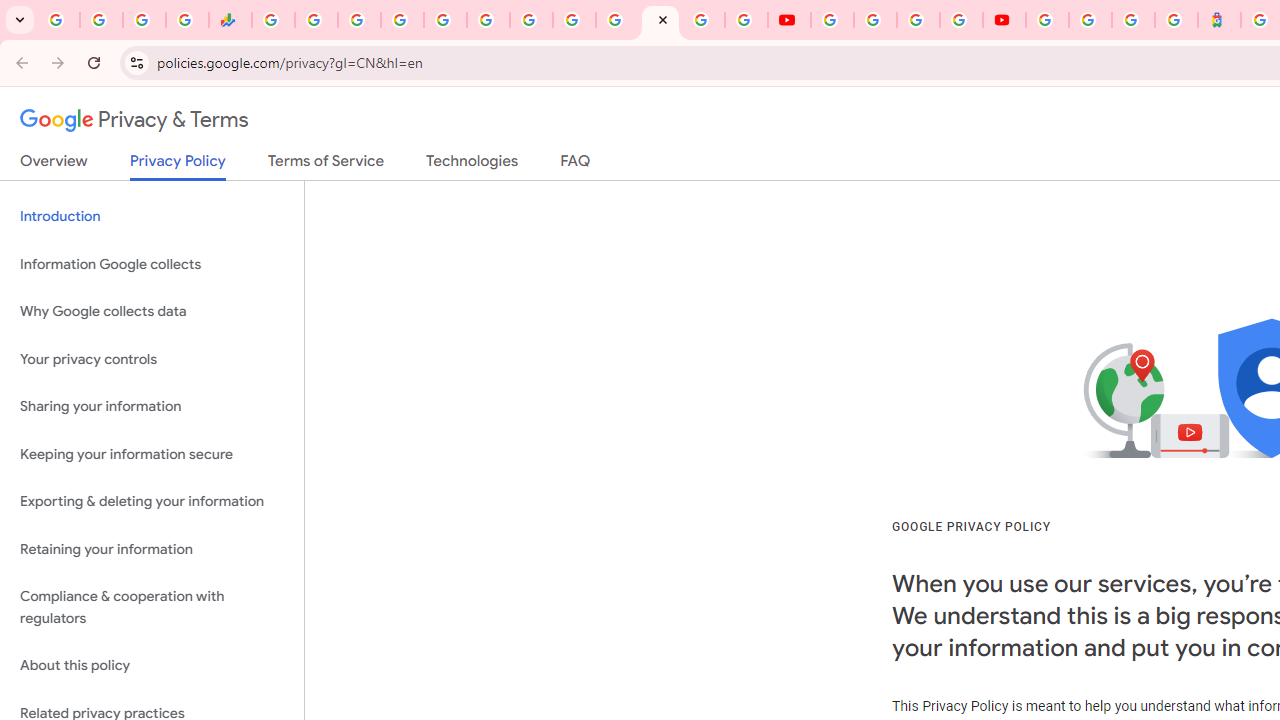 The image size is (1280, 720). Describe the element at coordinates (1220, 20) in the screenshot. I see `Atour Hotel - Google hotels` at that location.